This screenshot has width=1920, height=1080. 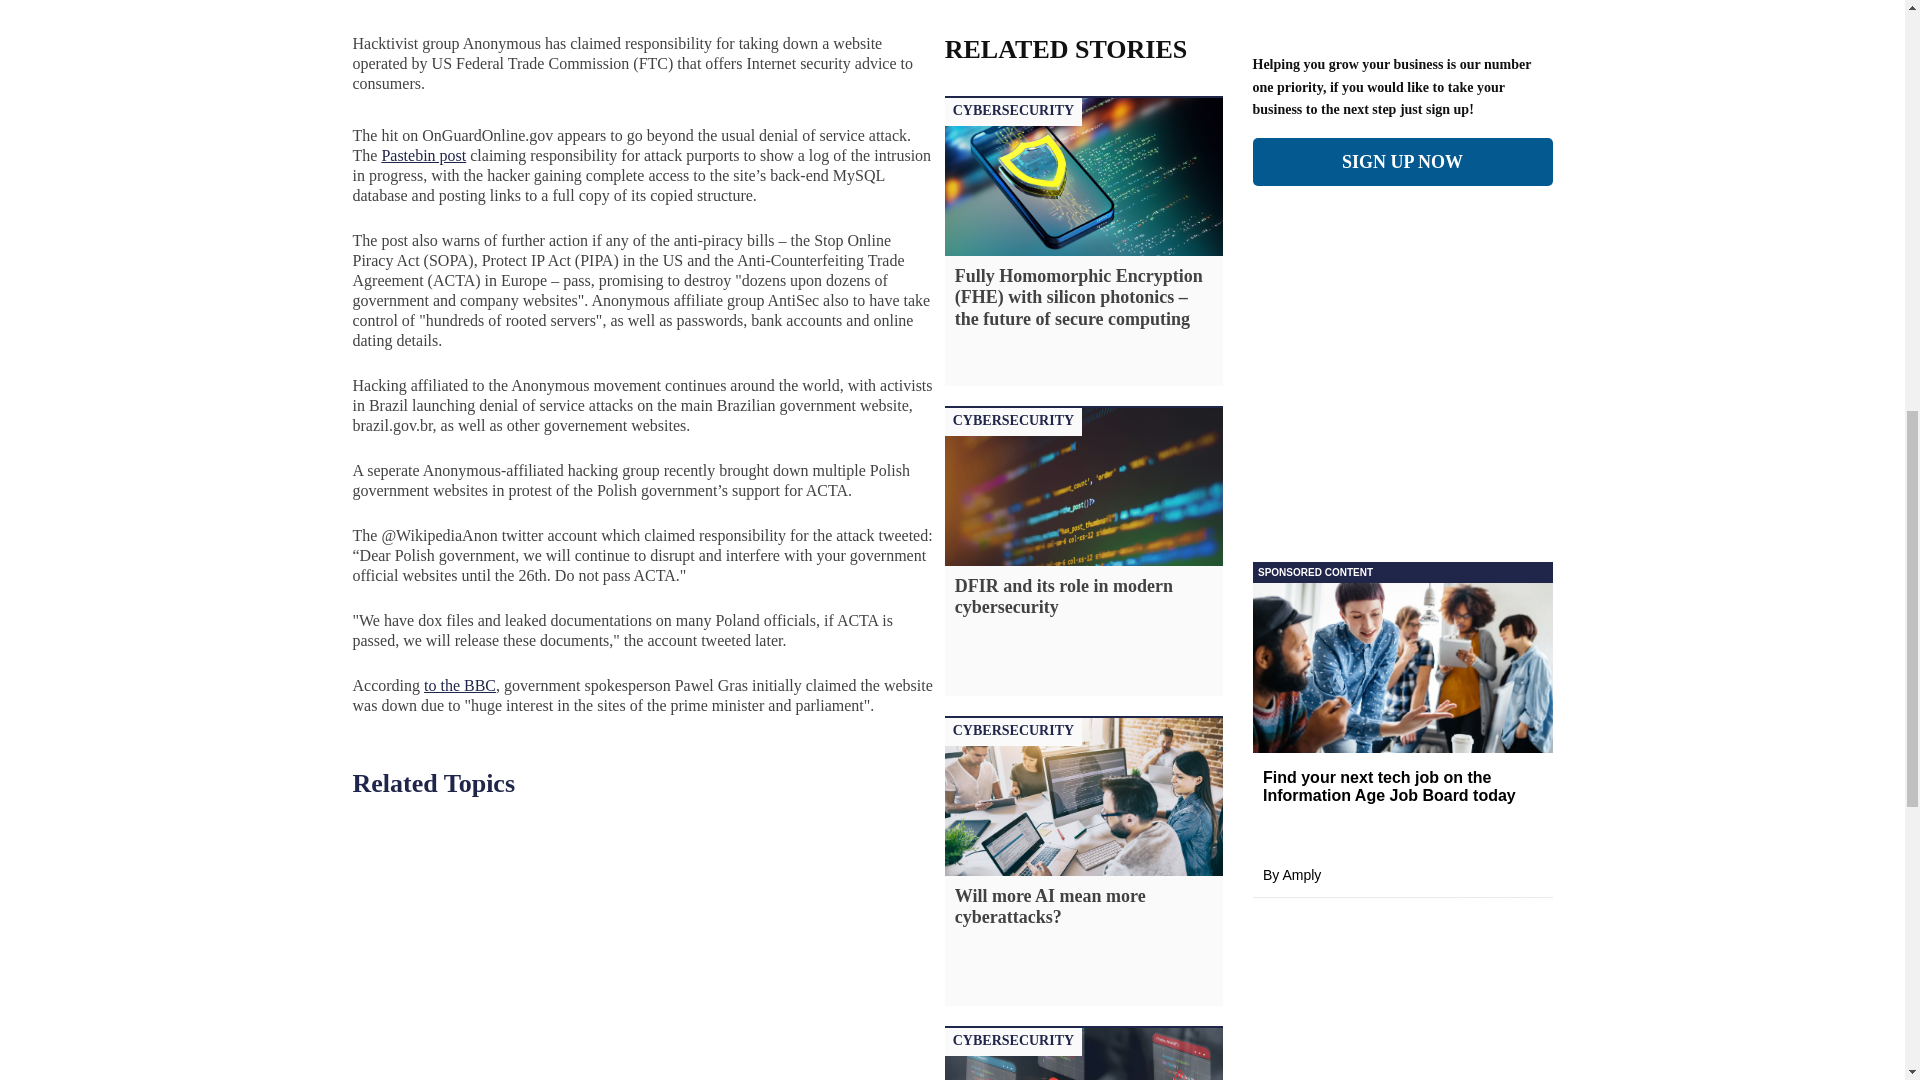 What do you see at coordinates (258, 7) in the screenshot?
I see `3rd party ad content` at bounding box center [258, 7].